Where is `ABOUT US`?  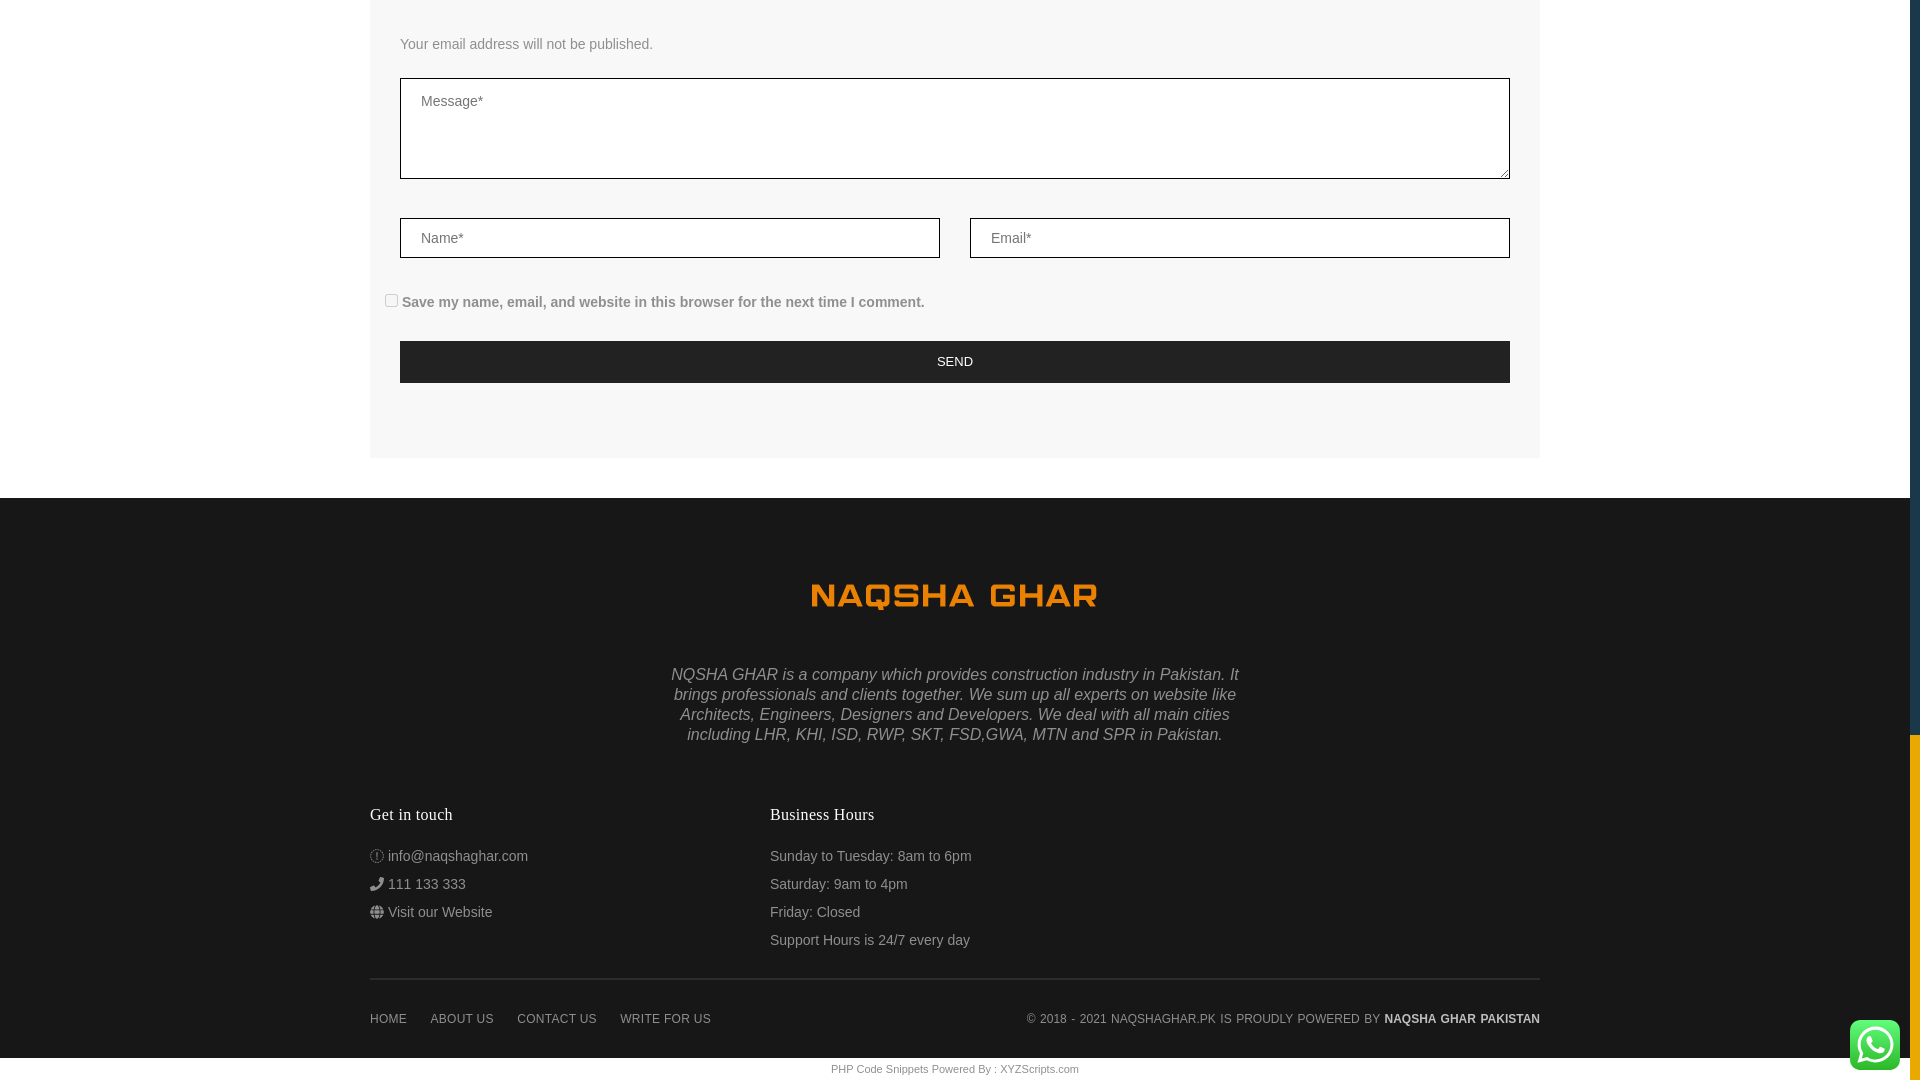 ABOUT US is located at coordinates (462, 1018).